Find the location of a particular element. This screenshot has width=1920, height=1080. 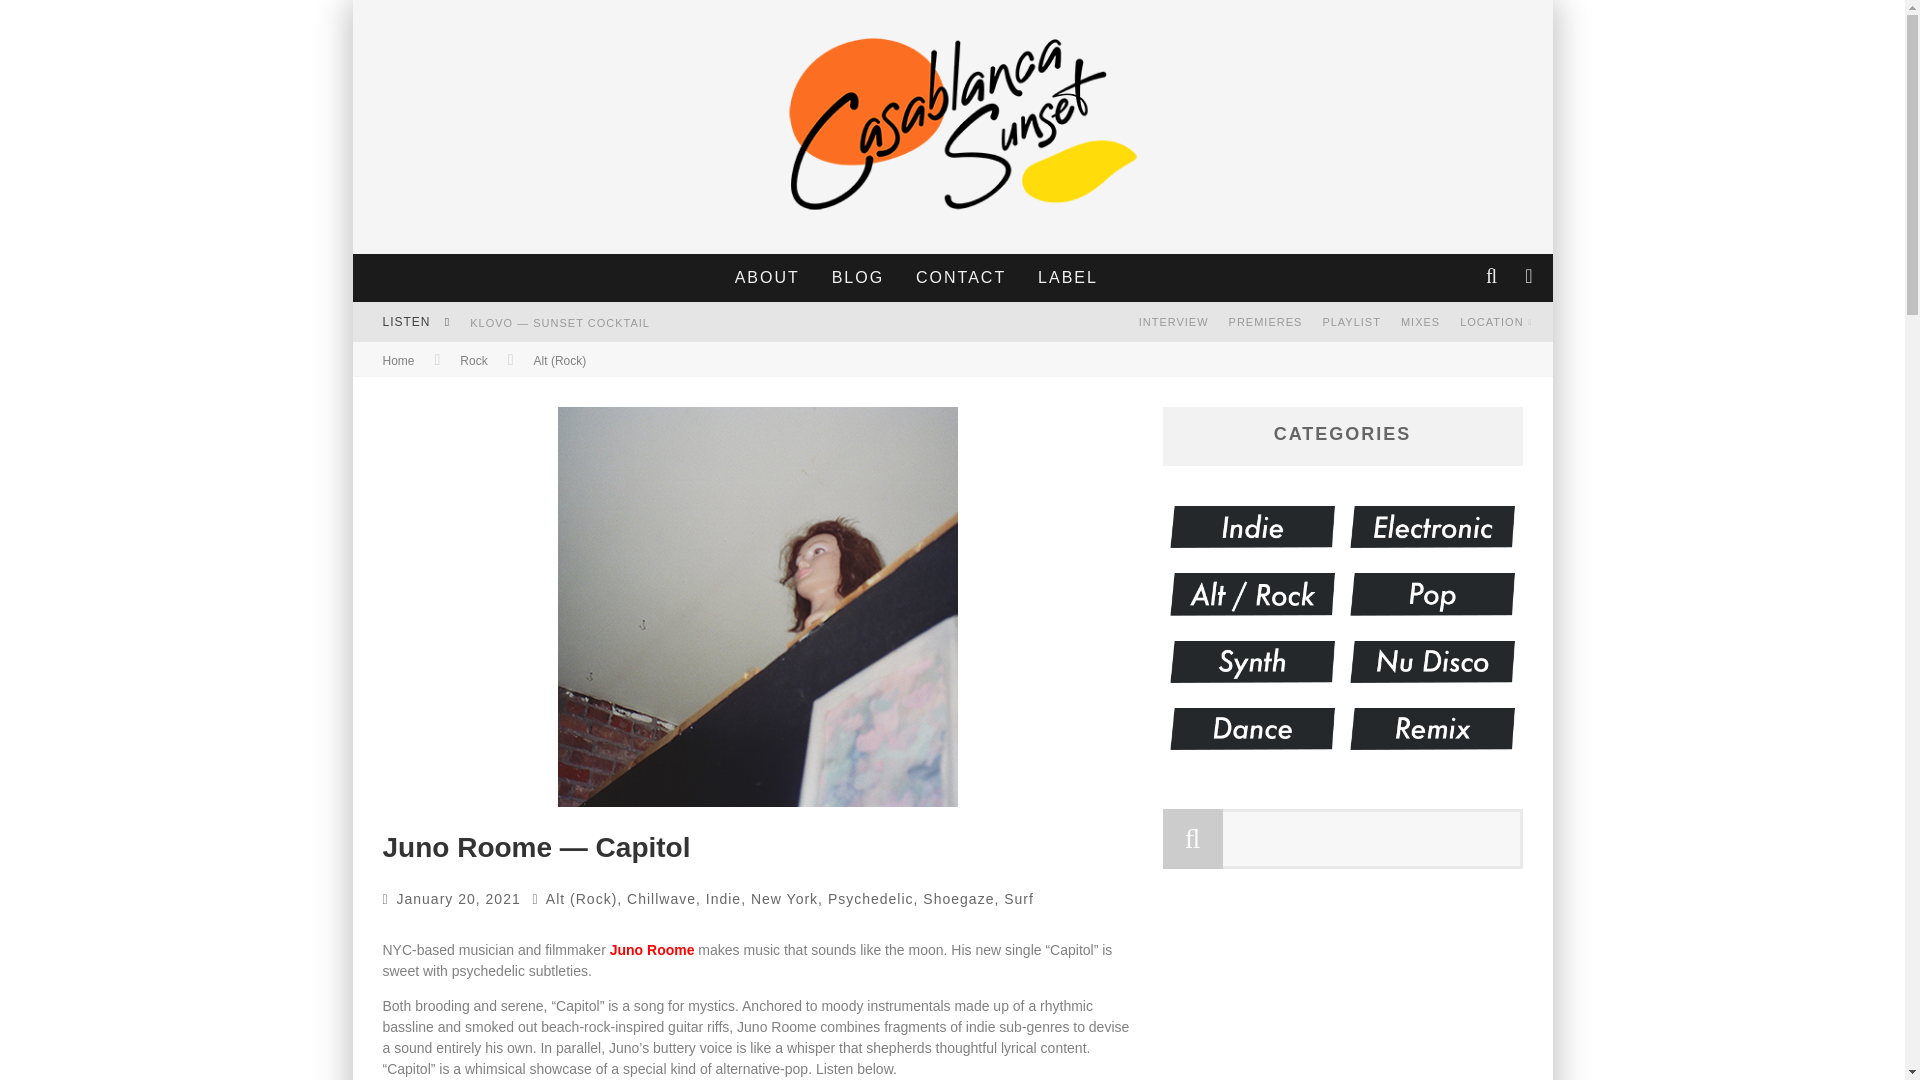

INTERVIEW is located at coordinates (1174, 322).